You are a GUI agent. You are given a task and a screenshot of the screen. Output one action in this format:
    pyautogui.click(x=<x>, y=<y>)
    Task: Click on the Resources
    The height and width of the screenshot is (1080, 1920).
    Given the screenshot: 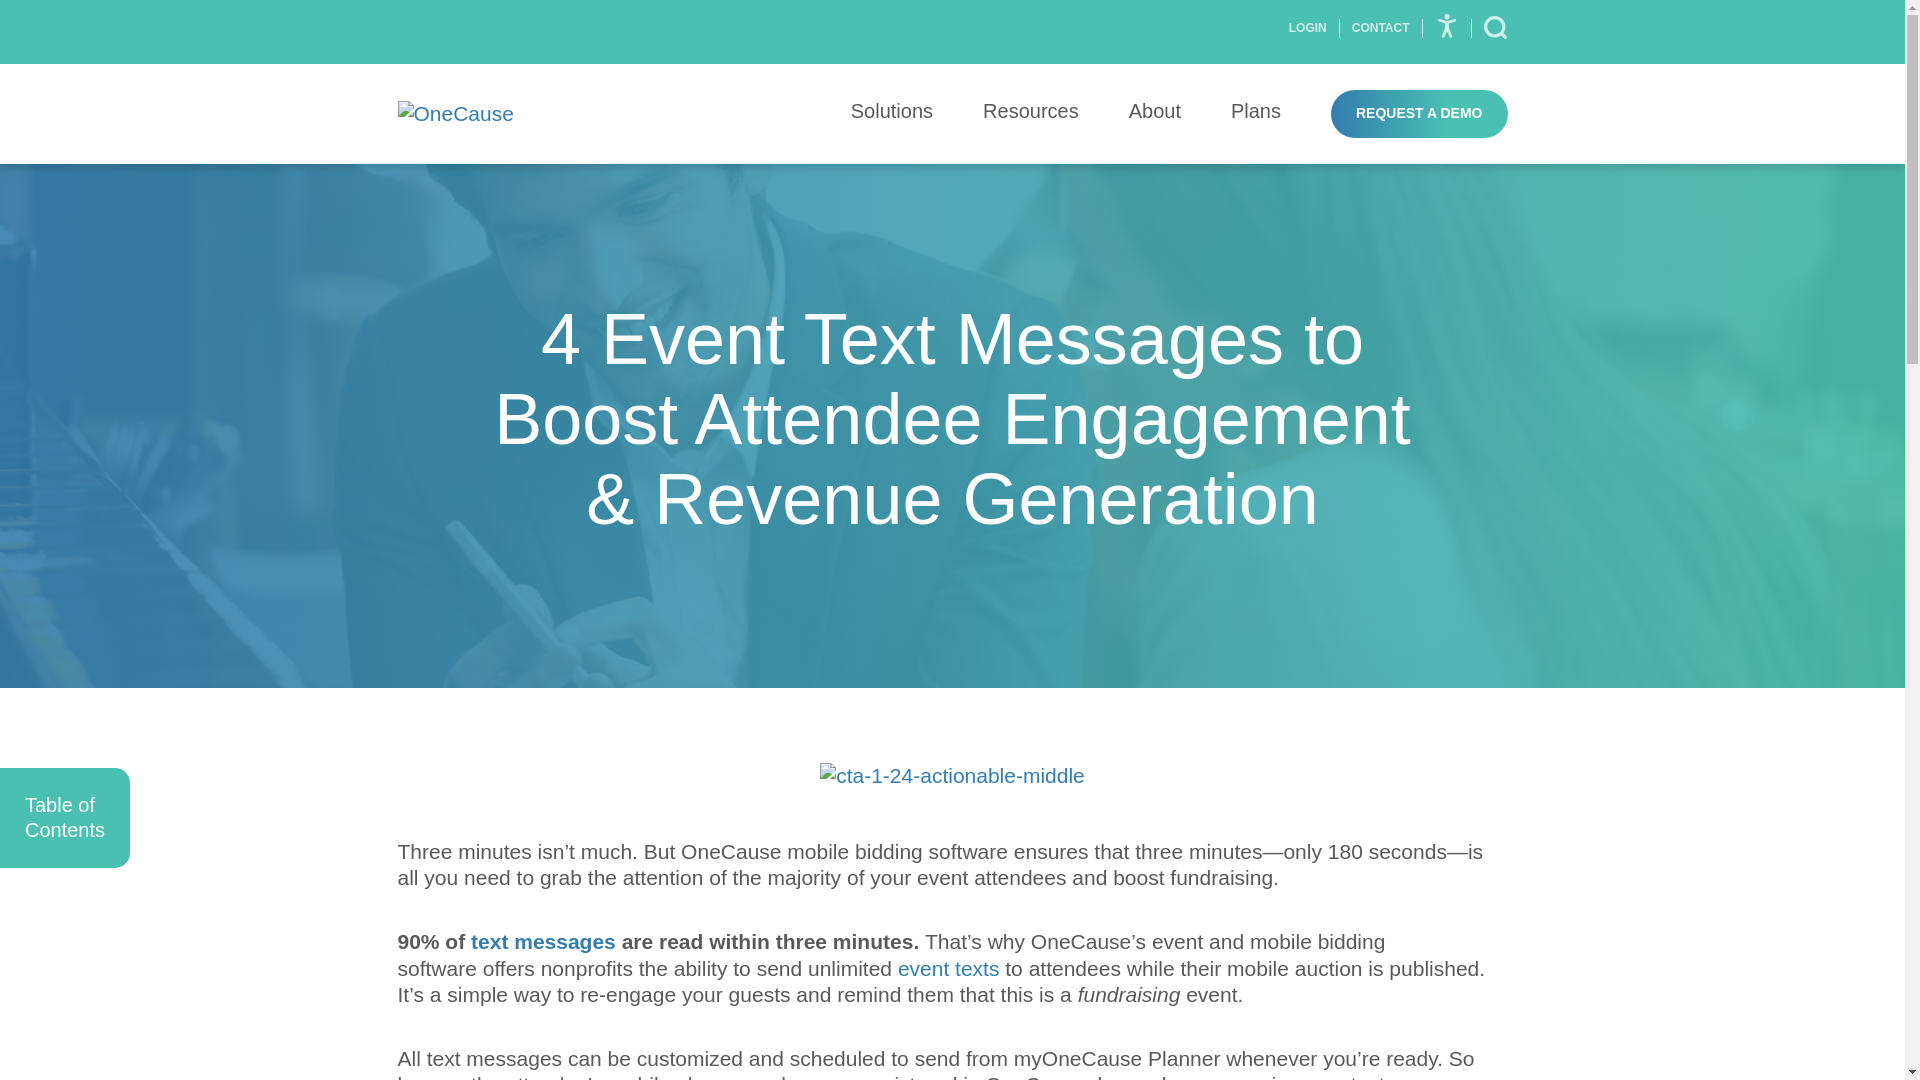 What is the action you would take?
    pyautogui.click(x=1031, y=114)
    